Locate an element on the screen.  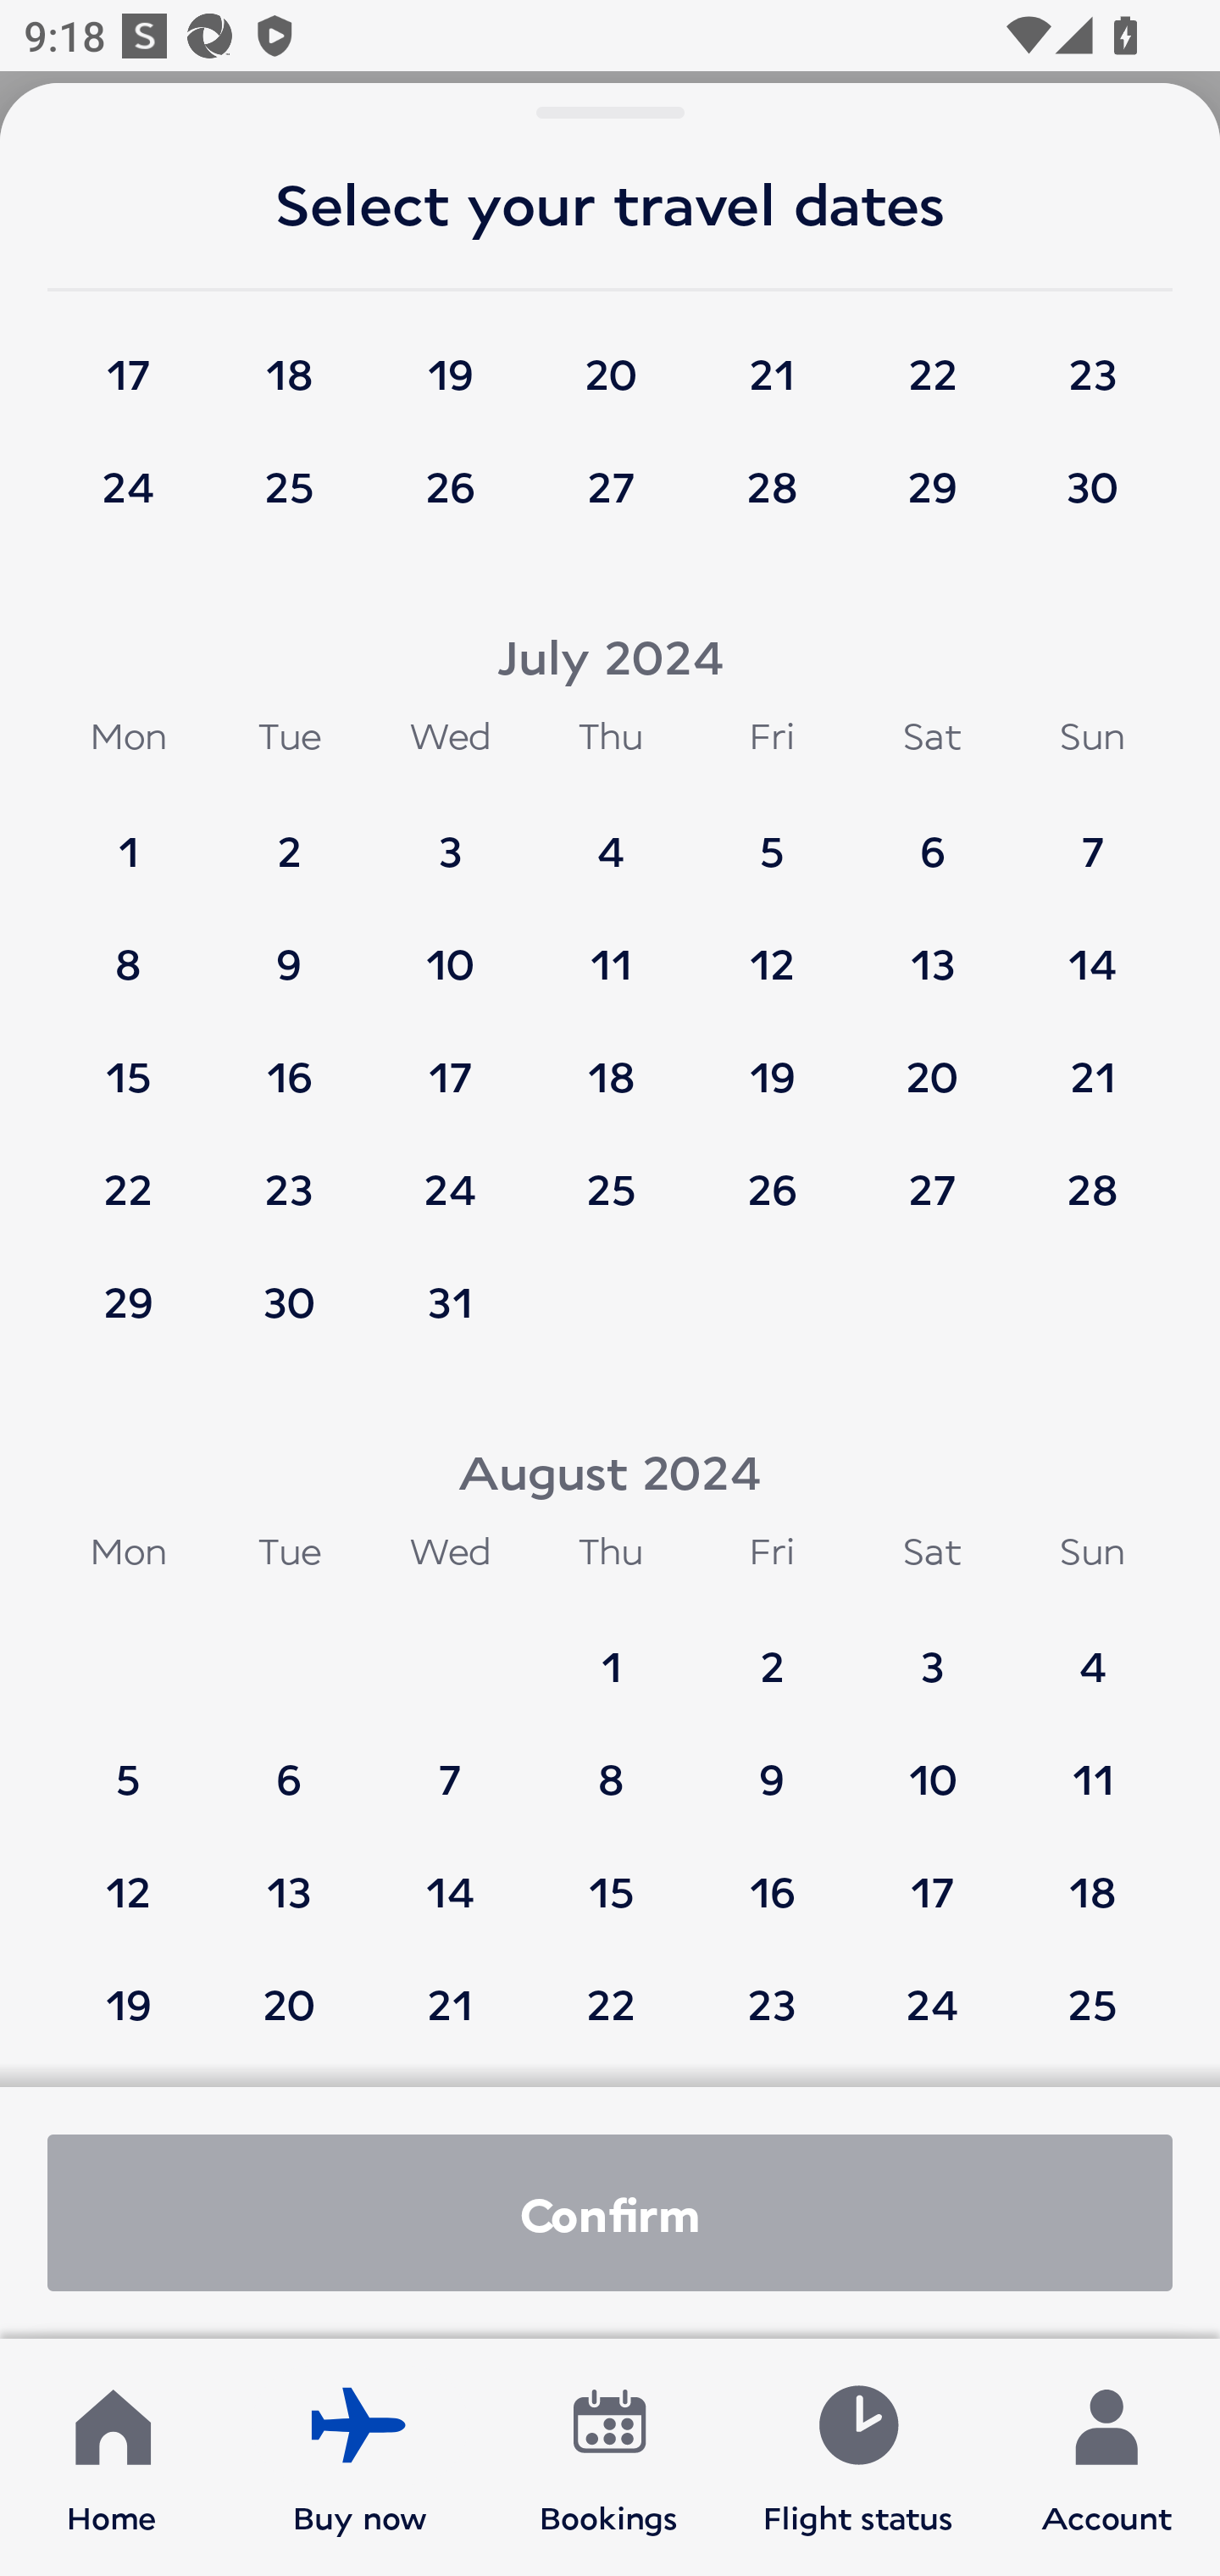
25 is located at coordinates (289, 485).